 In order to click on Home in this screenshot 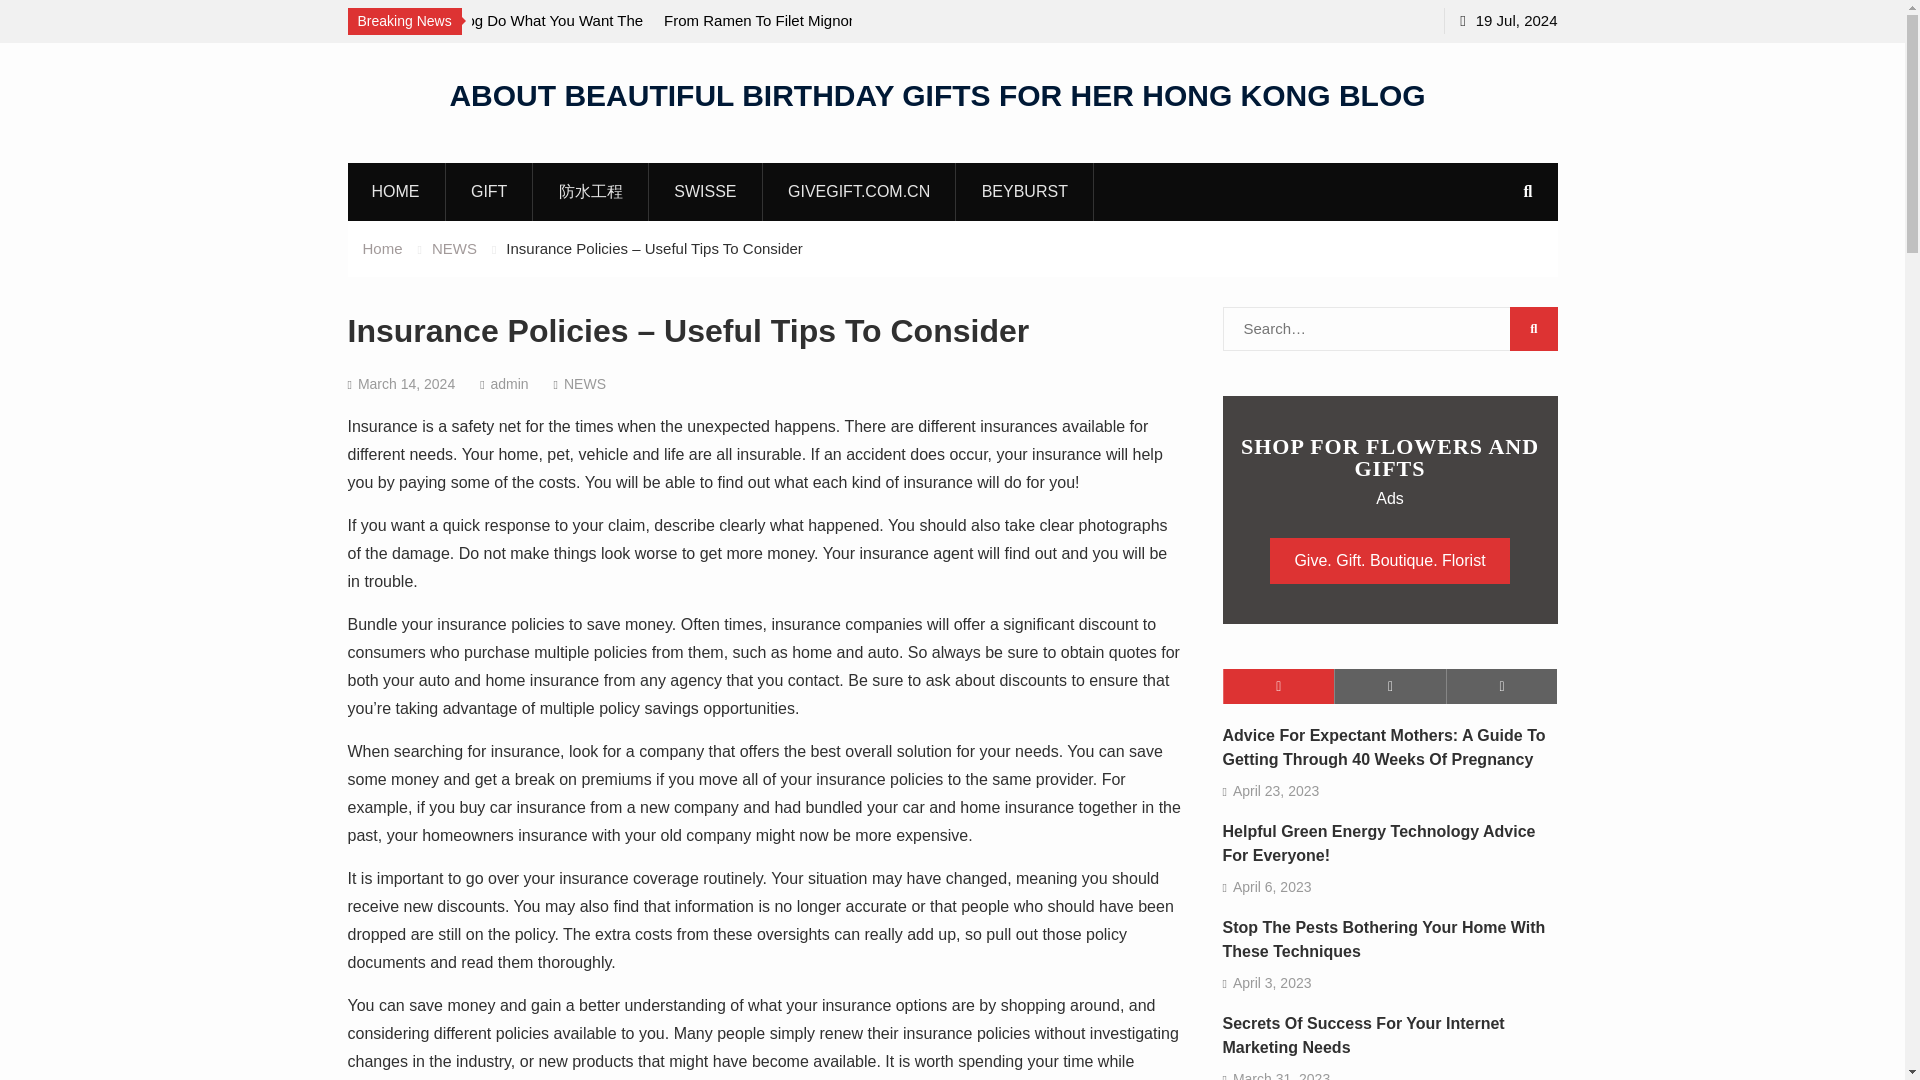, I will do `click(382, 248)`.